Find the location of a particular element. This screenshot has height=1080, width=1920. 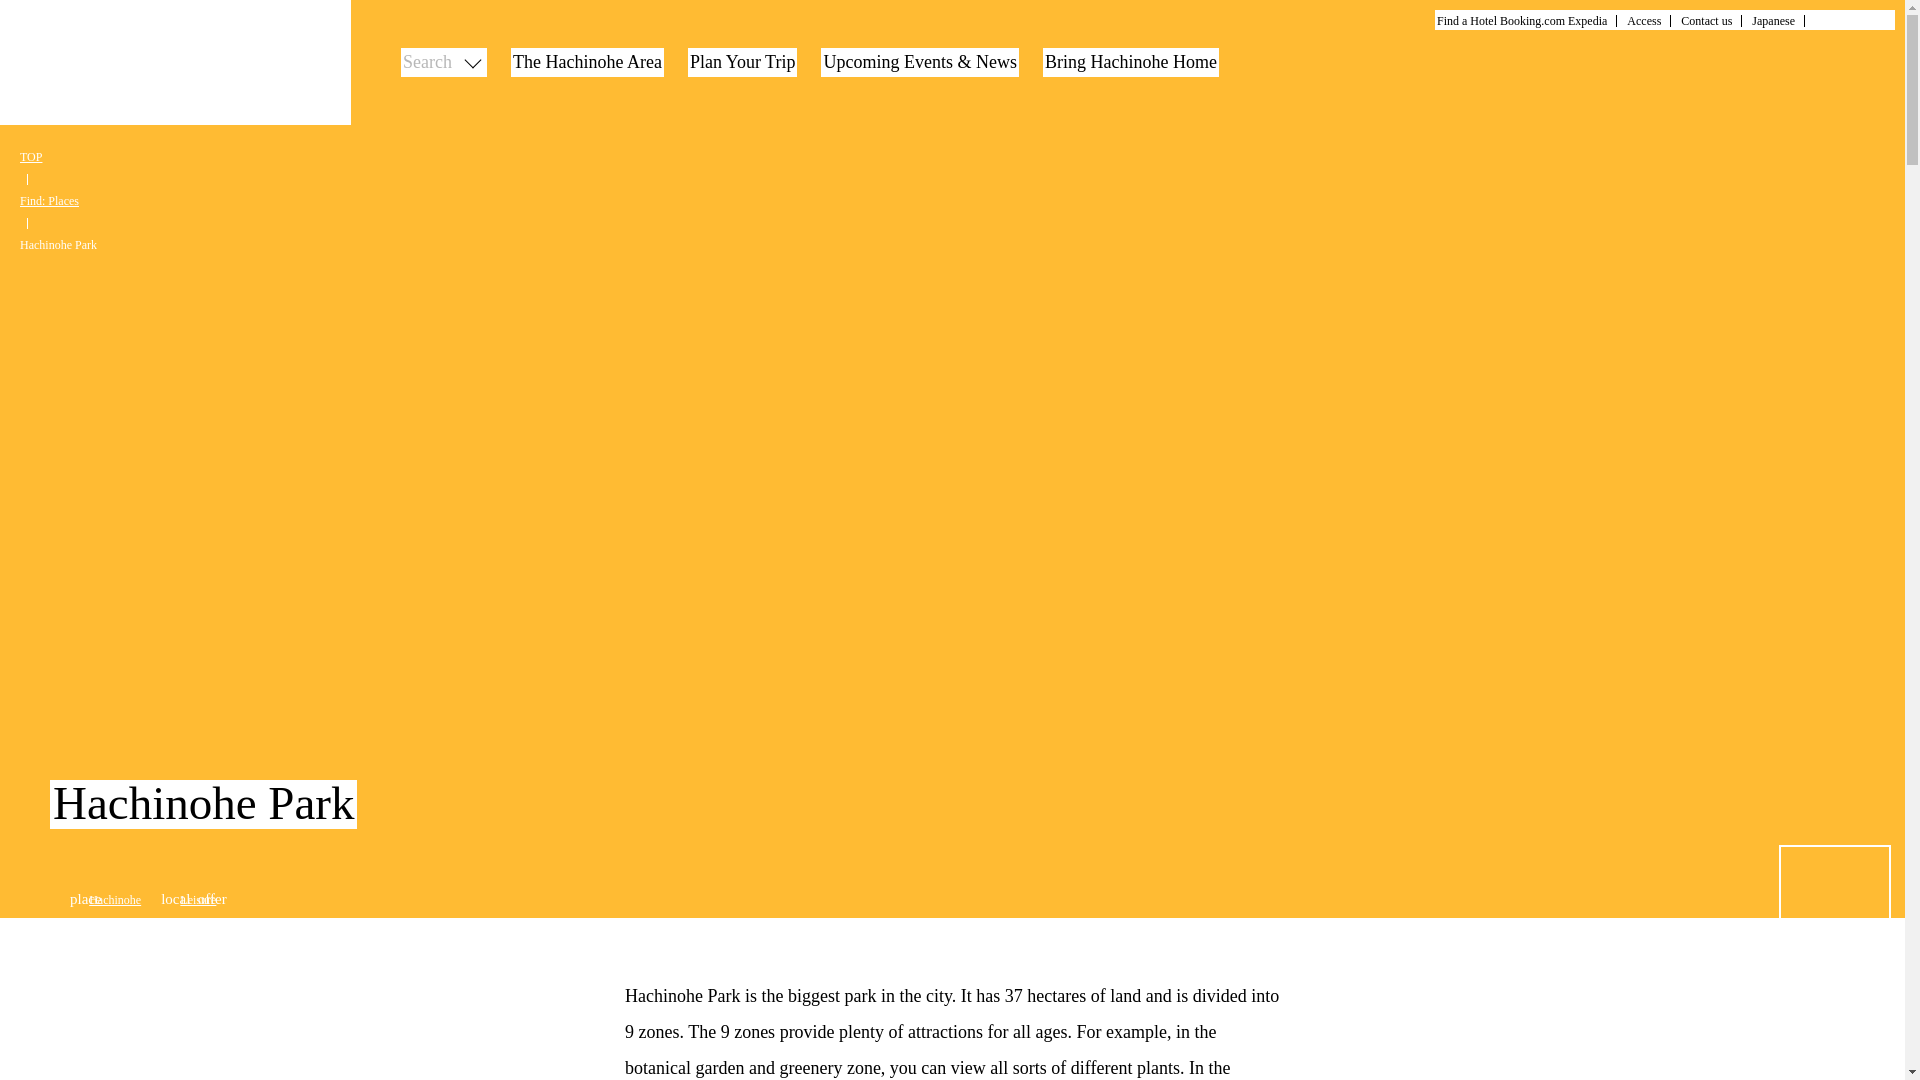

Access is located at coordinates (1643, 21).